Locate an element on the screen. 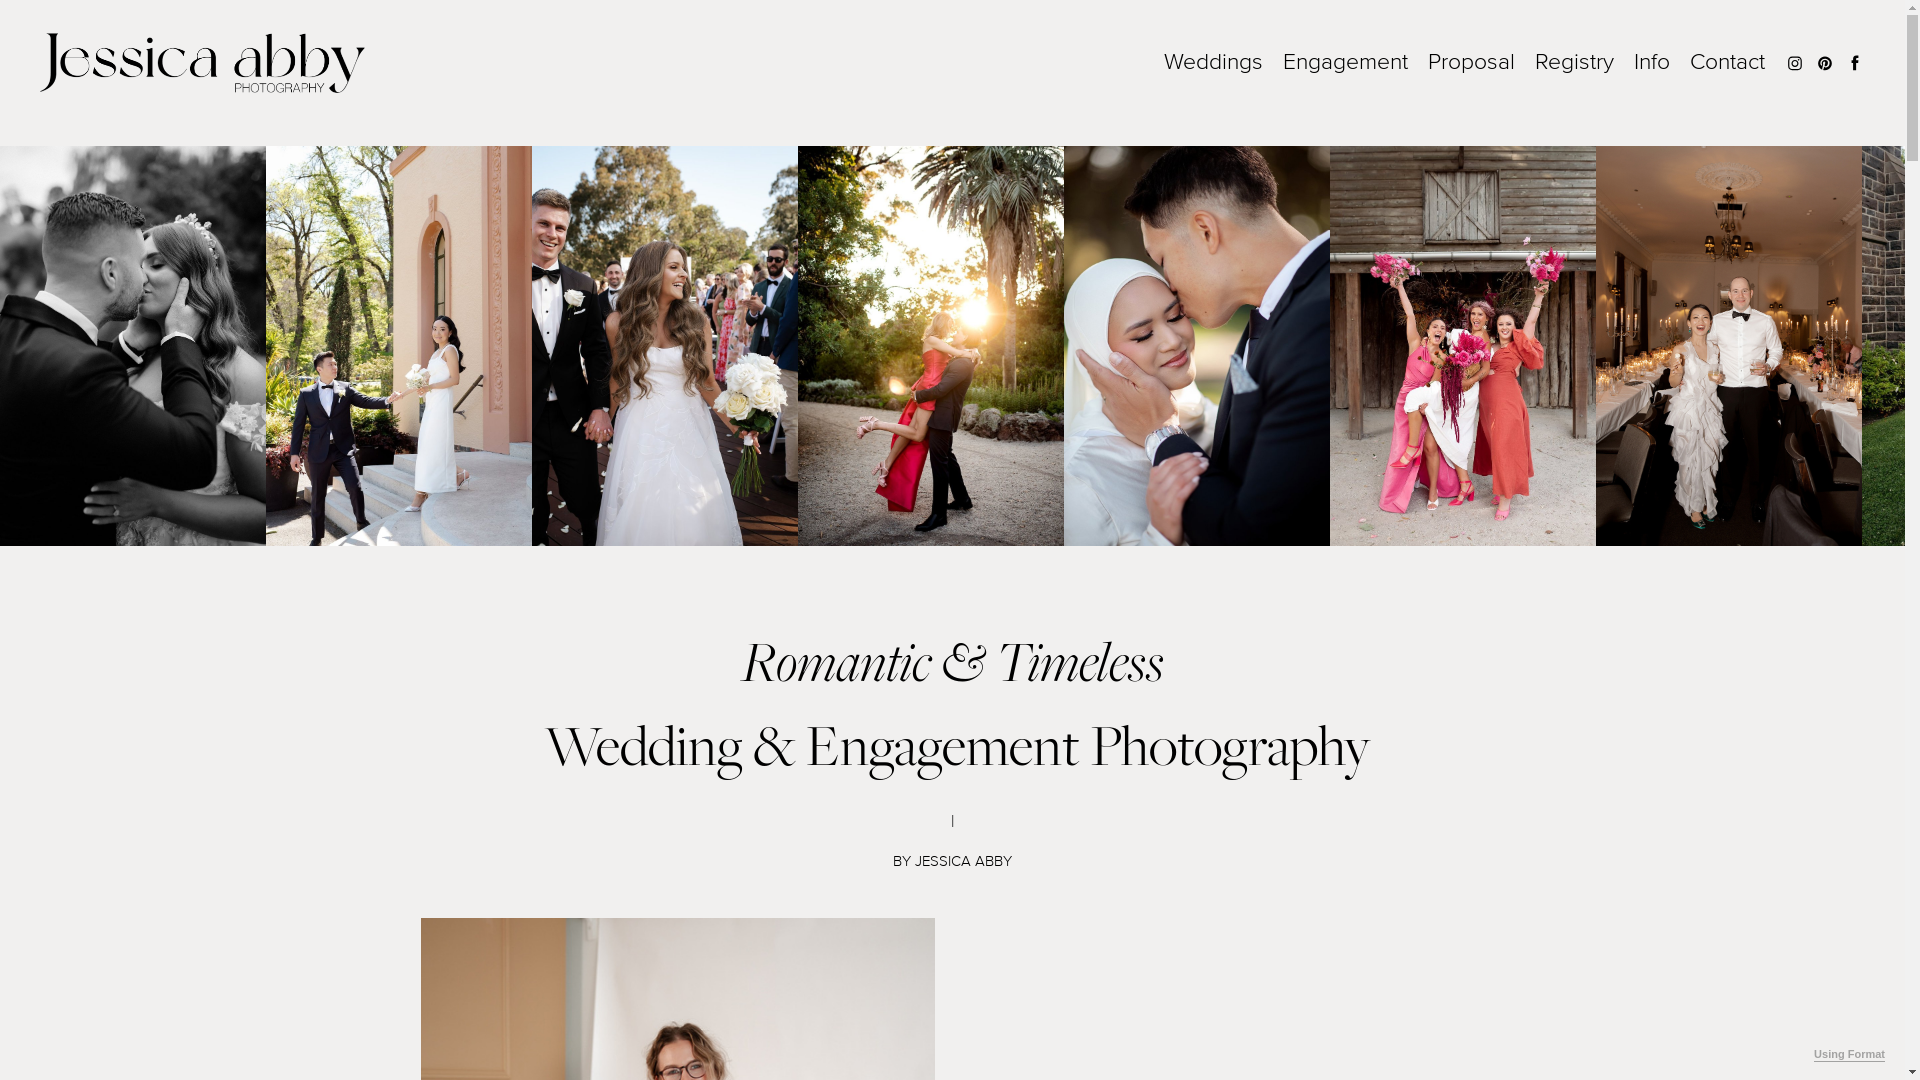 The height and width of the screenshot is (1080, 1920). Facebook is located at coordinates (1855, 61).